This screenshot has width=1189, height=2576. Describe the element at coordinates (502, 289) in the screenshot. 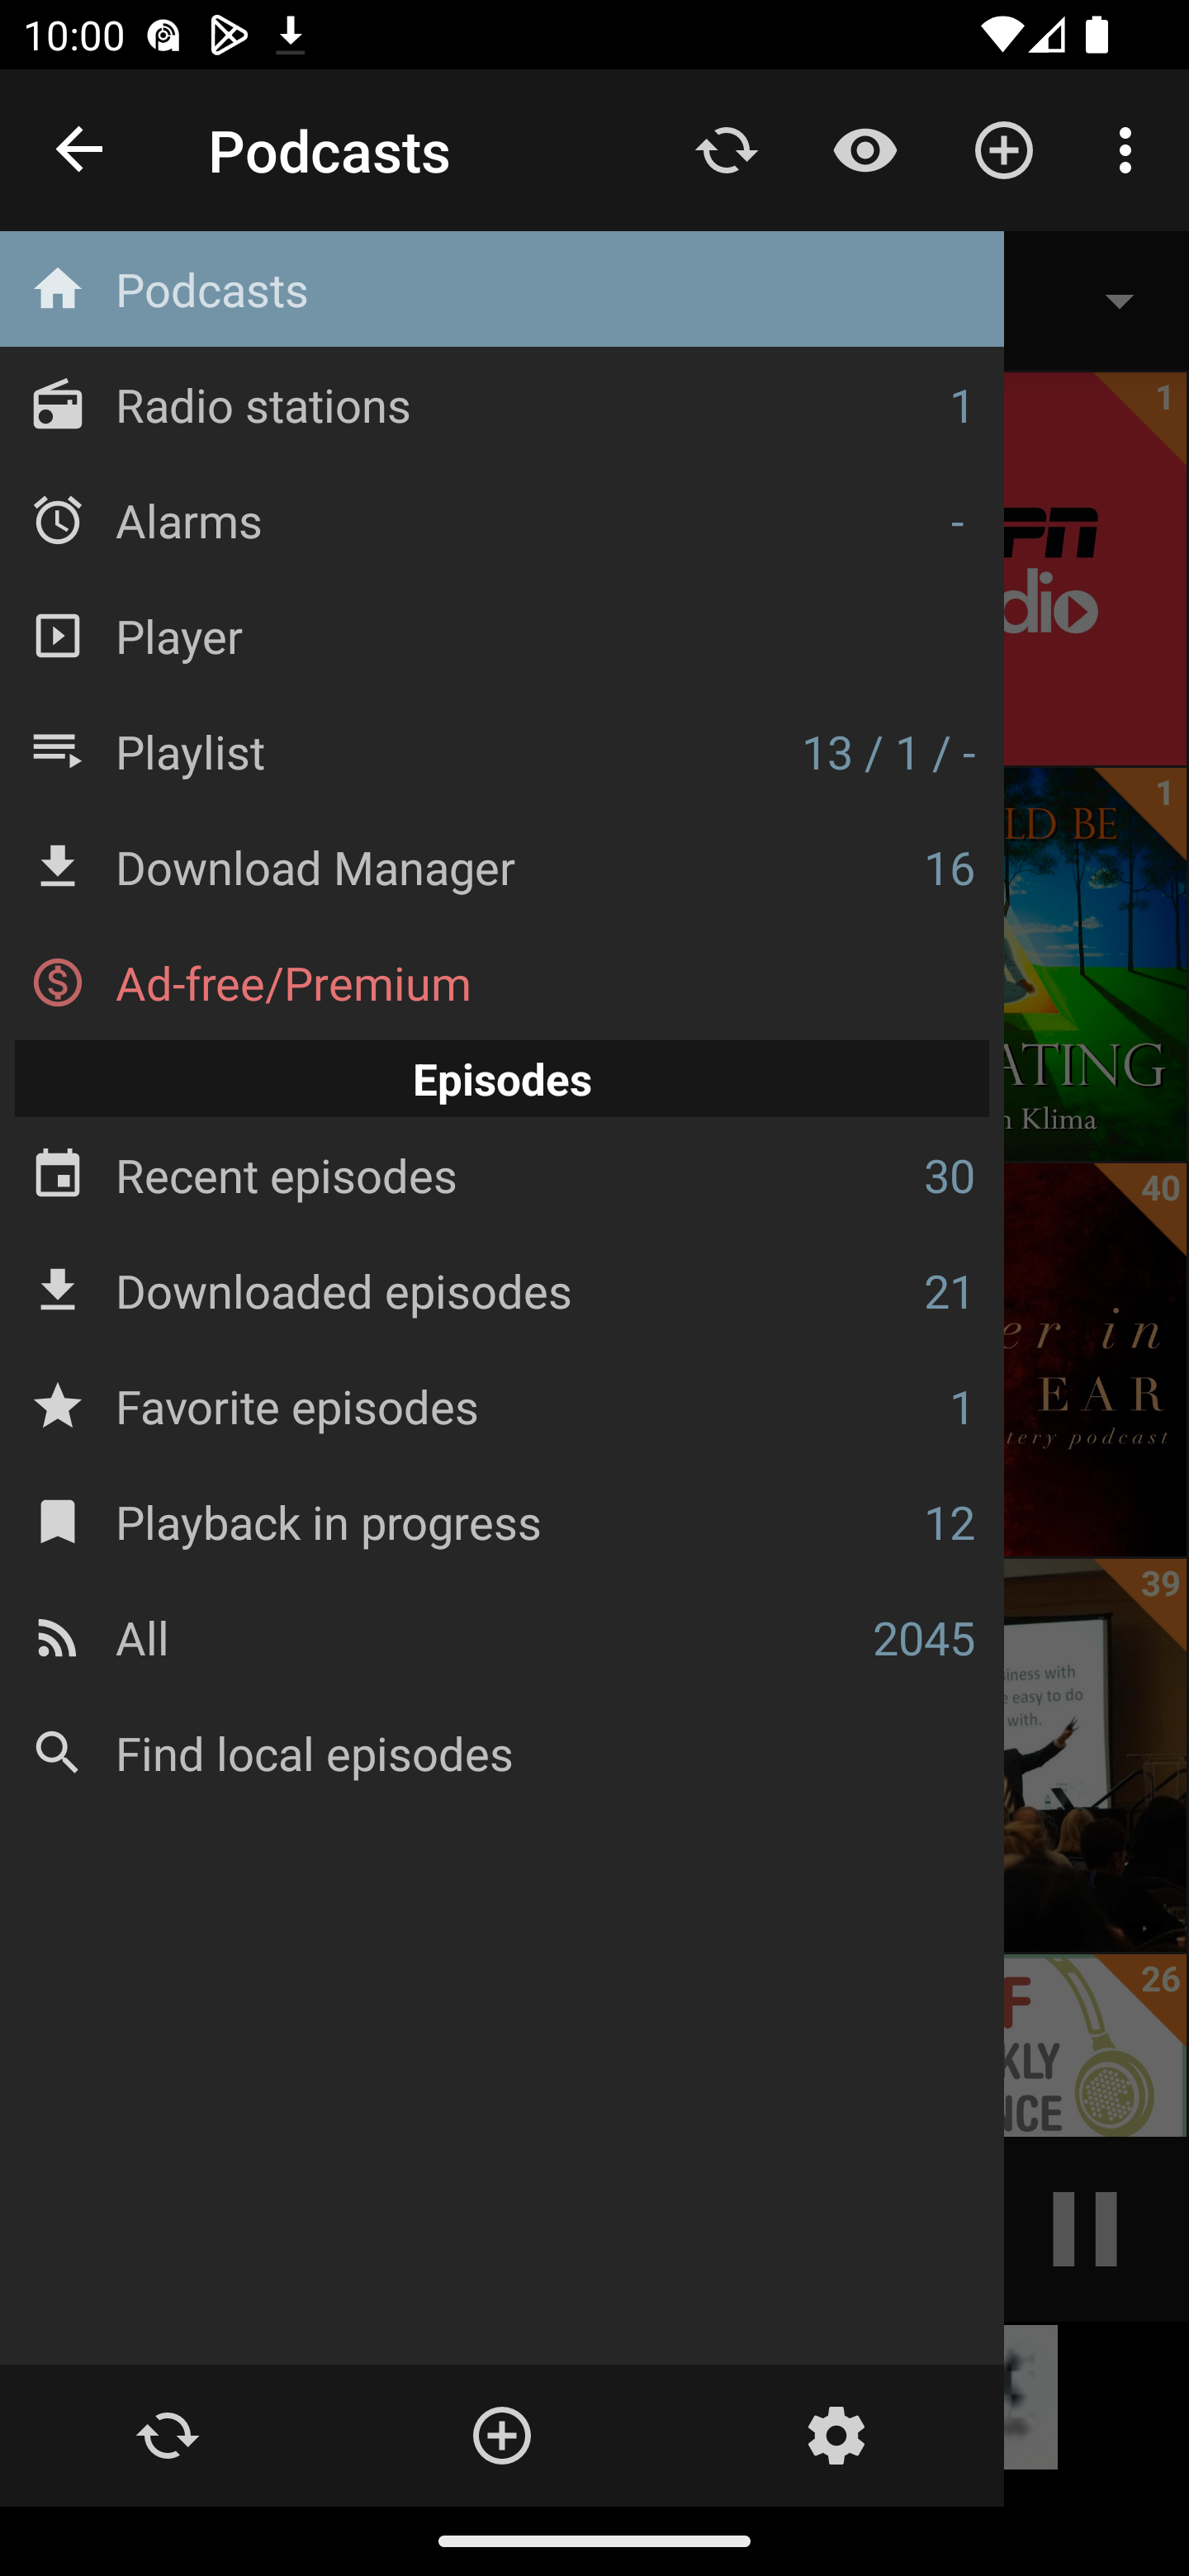

I see `Podcasts` at that location.